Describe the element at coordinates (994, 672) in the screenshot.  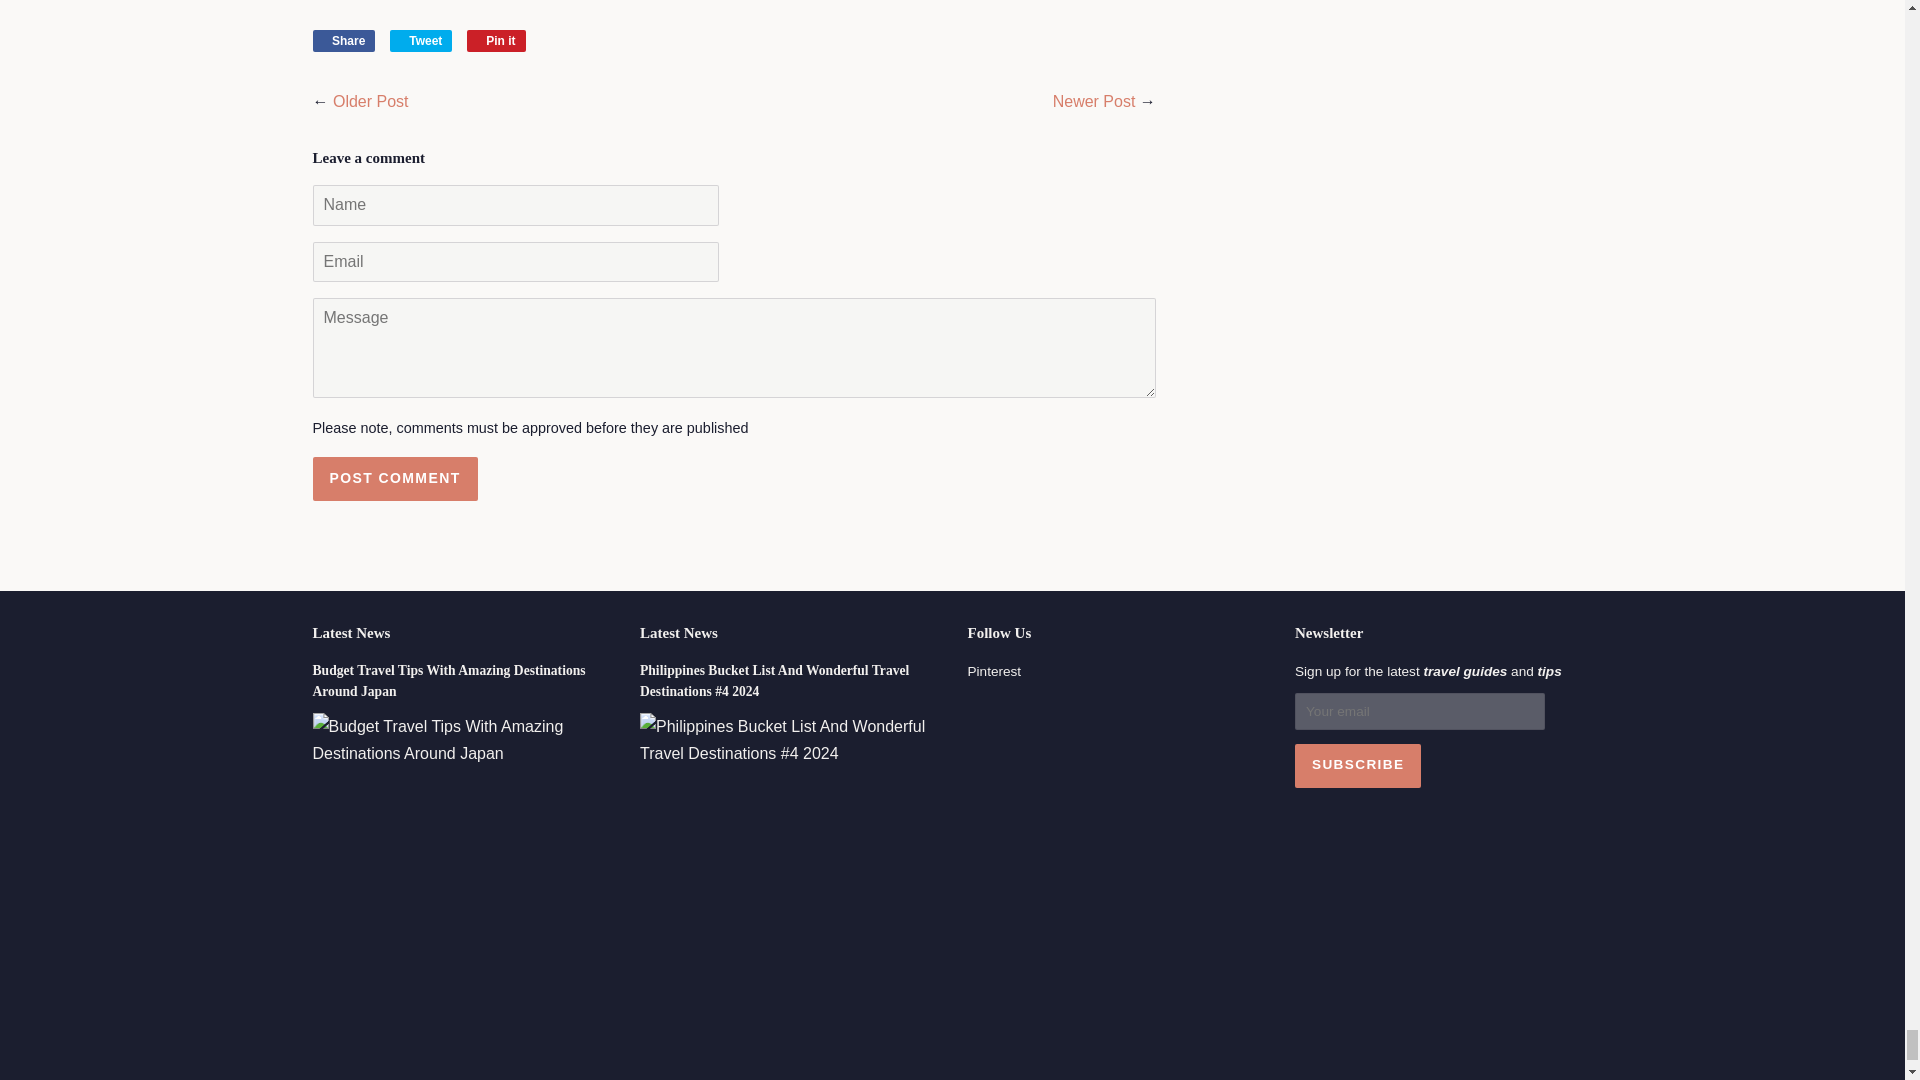
I see `Pinterest` at that location.